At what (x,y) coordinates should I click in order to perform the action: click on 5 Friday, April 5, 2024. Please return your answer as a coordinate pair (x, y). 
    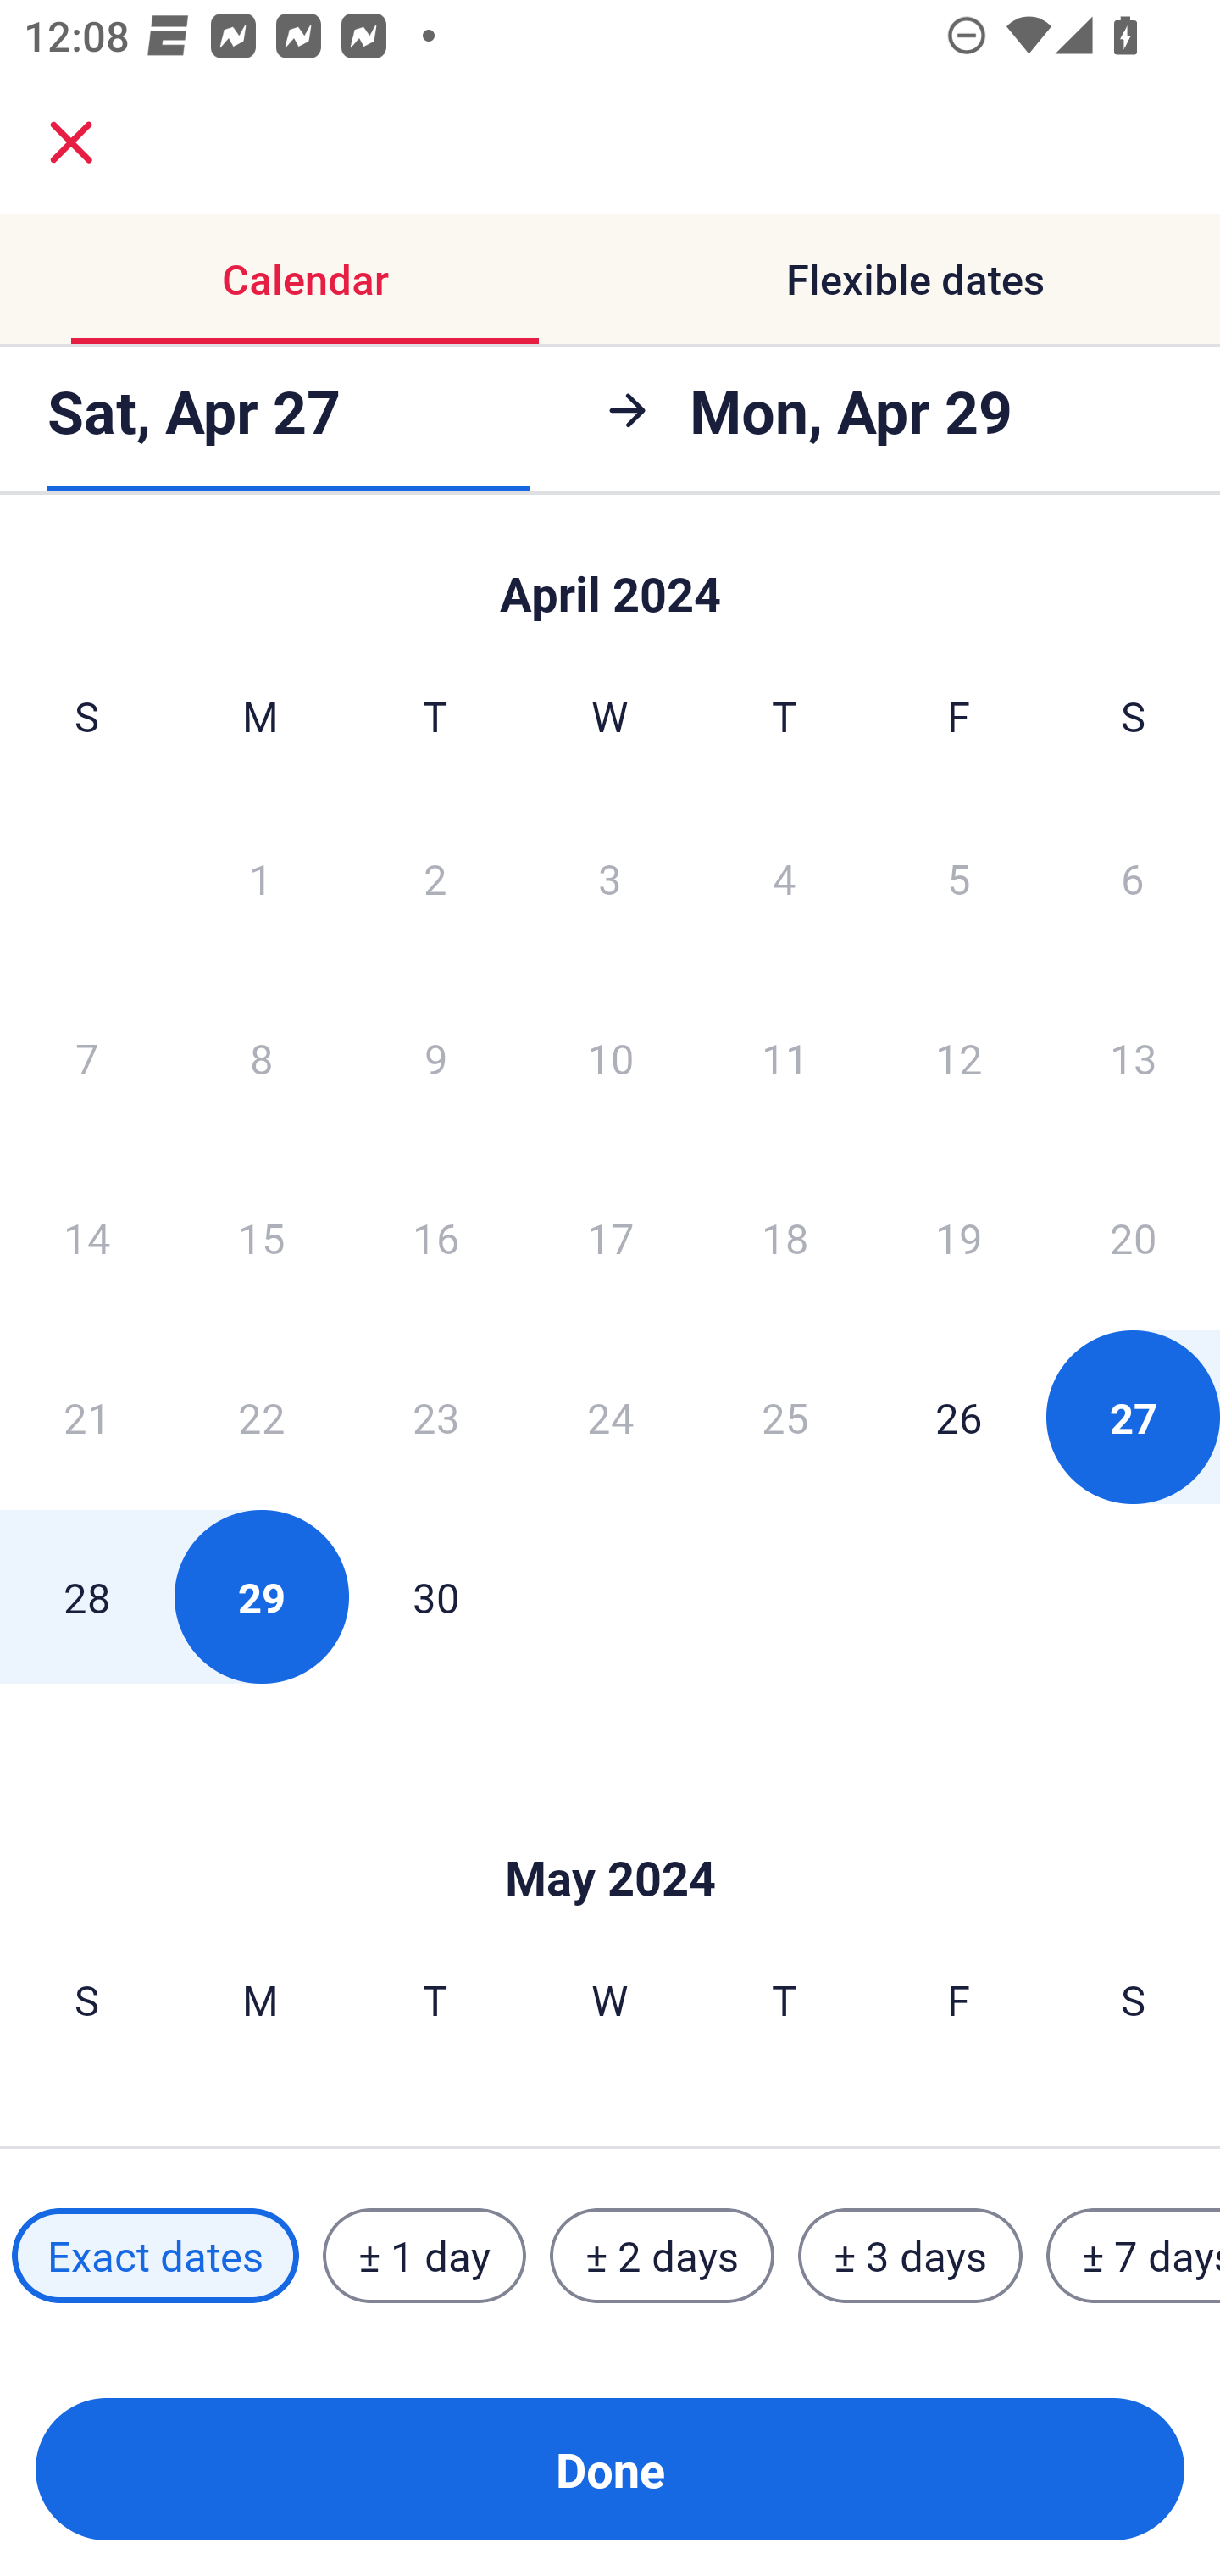
    Looking at the image, I should click on (959, 878).